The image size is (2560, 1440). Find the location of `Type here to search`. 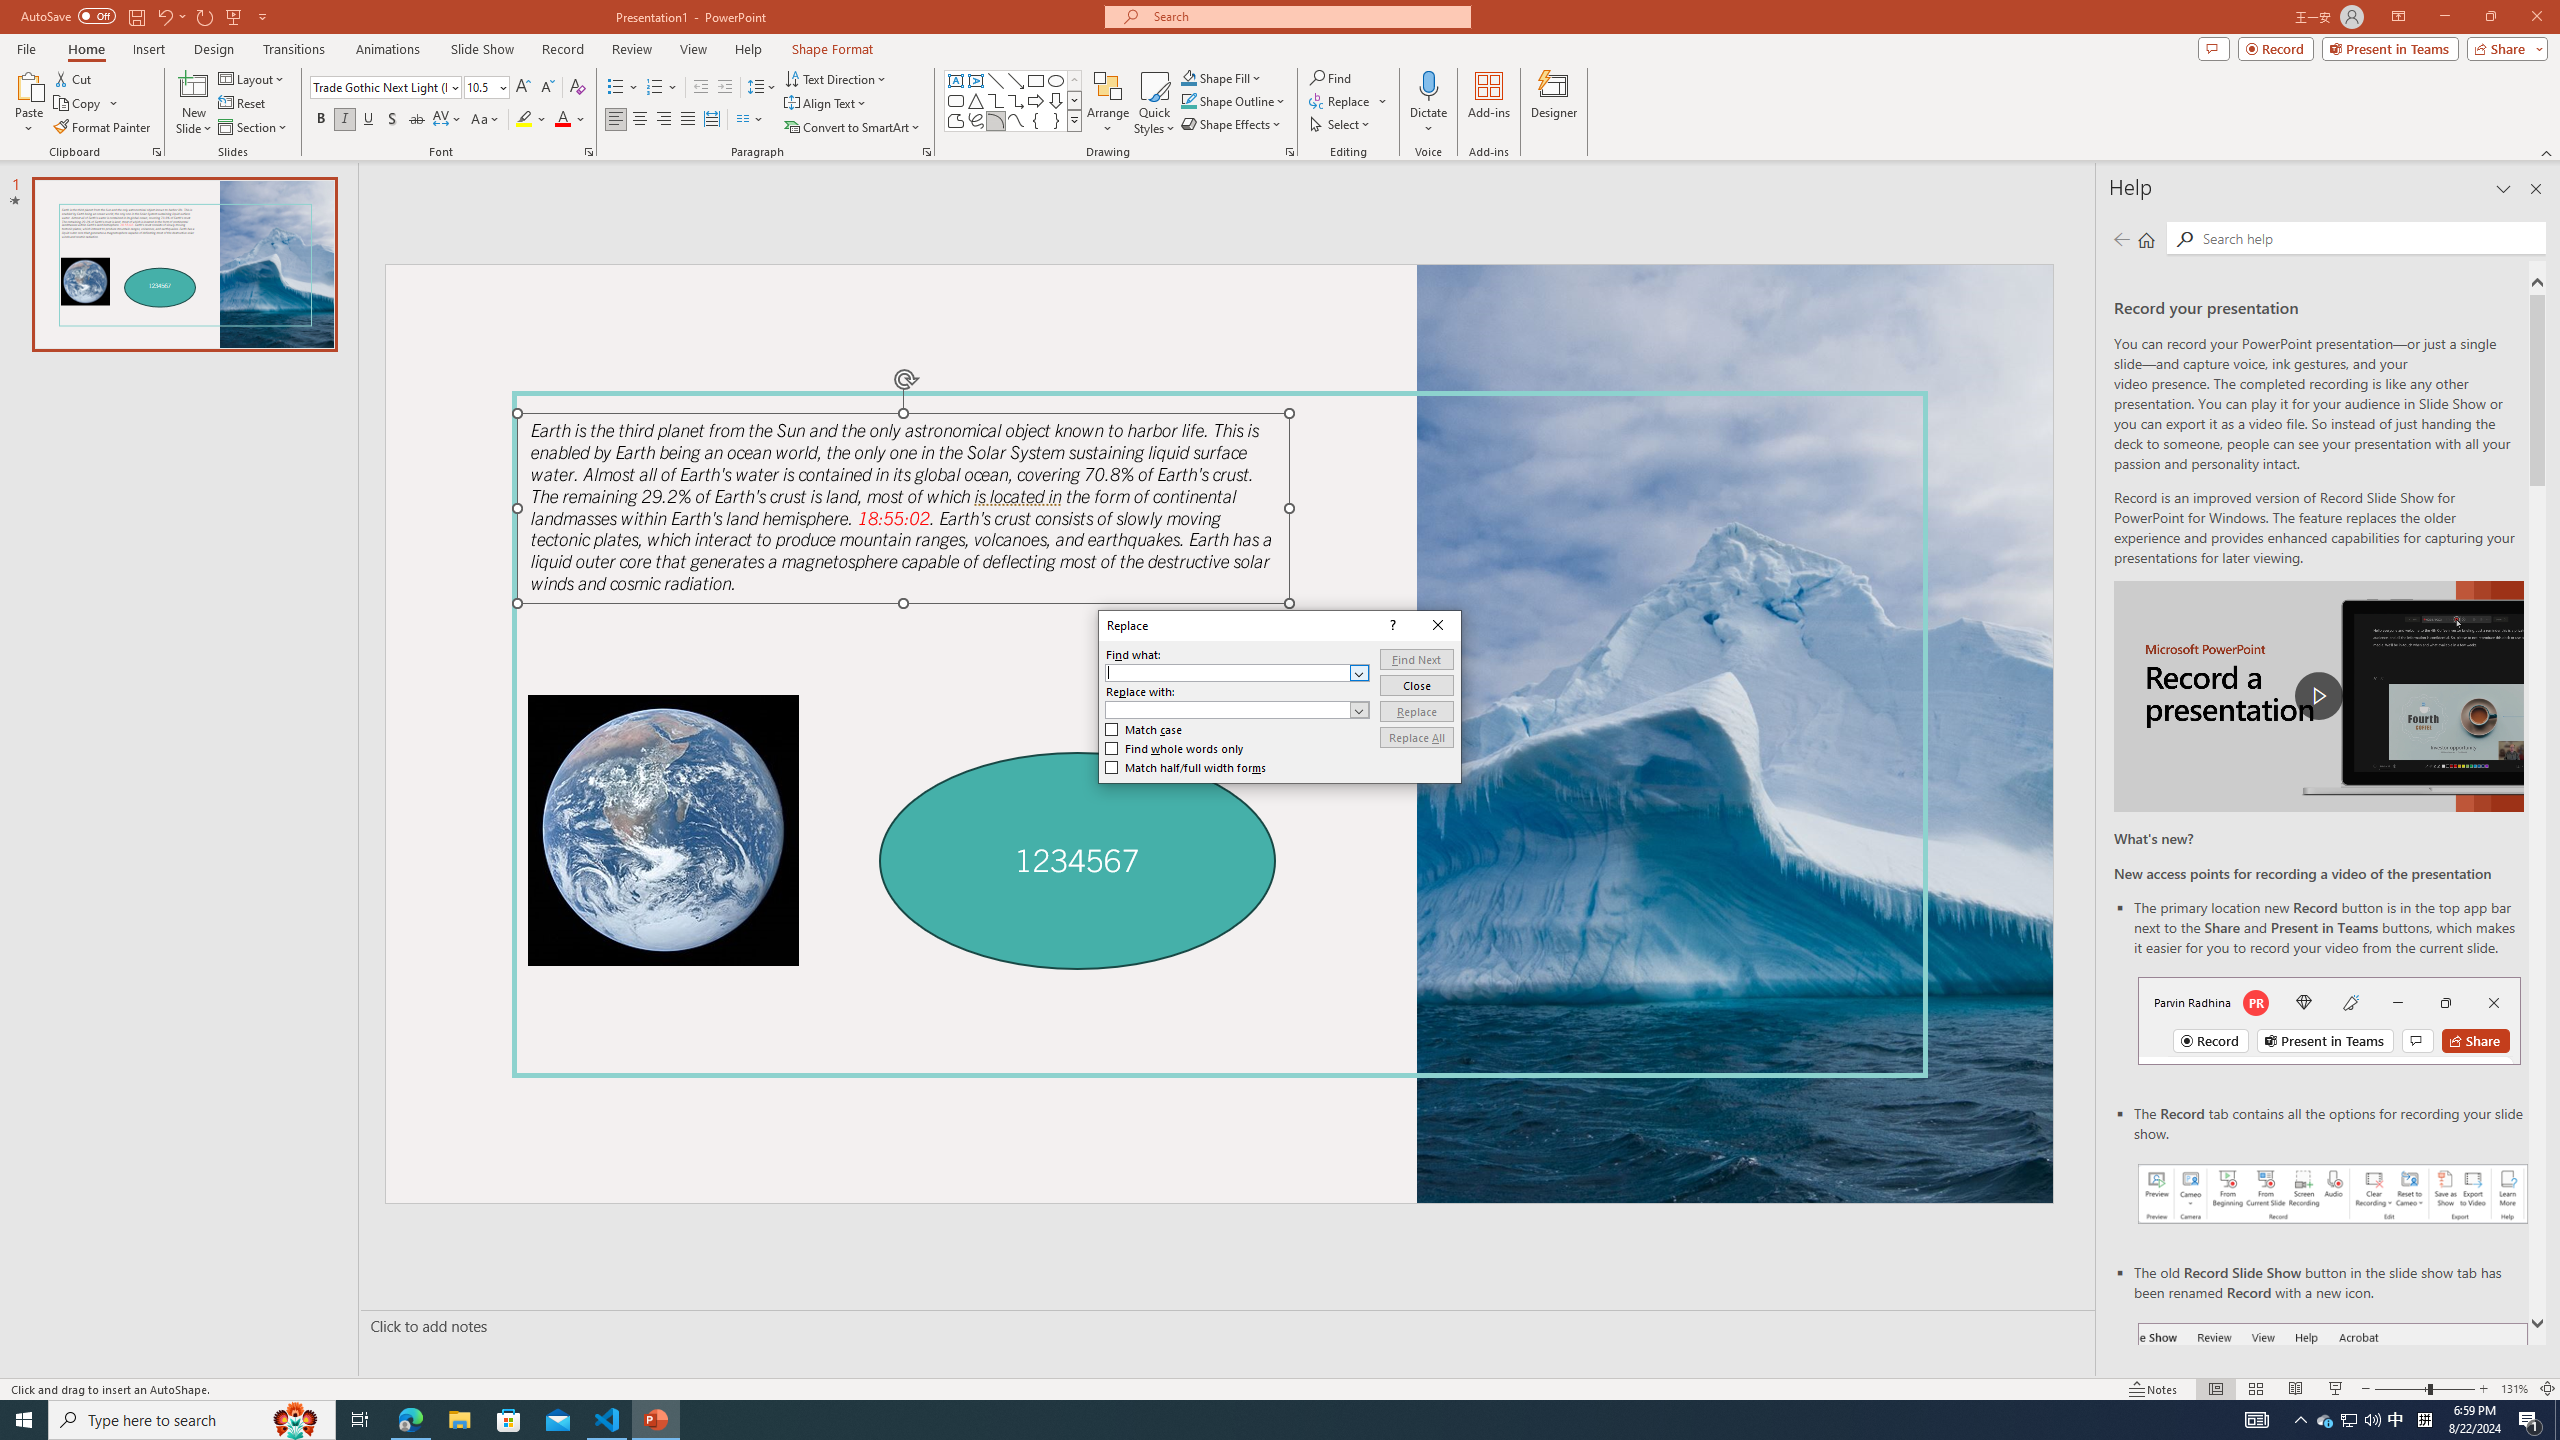

Type here to search is located at coordinates (192, 1420).